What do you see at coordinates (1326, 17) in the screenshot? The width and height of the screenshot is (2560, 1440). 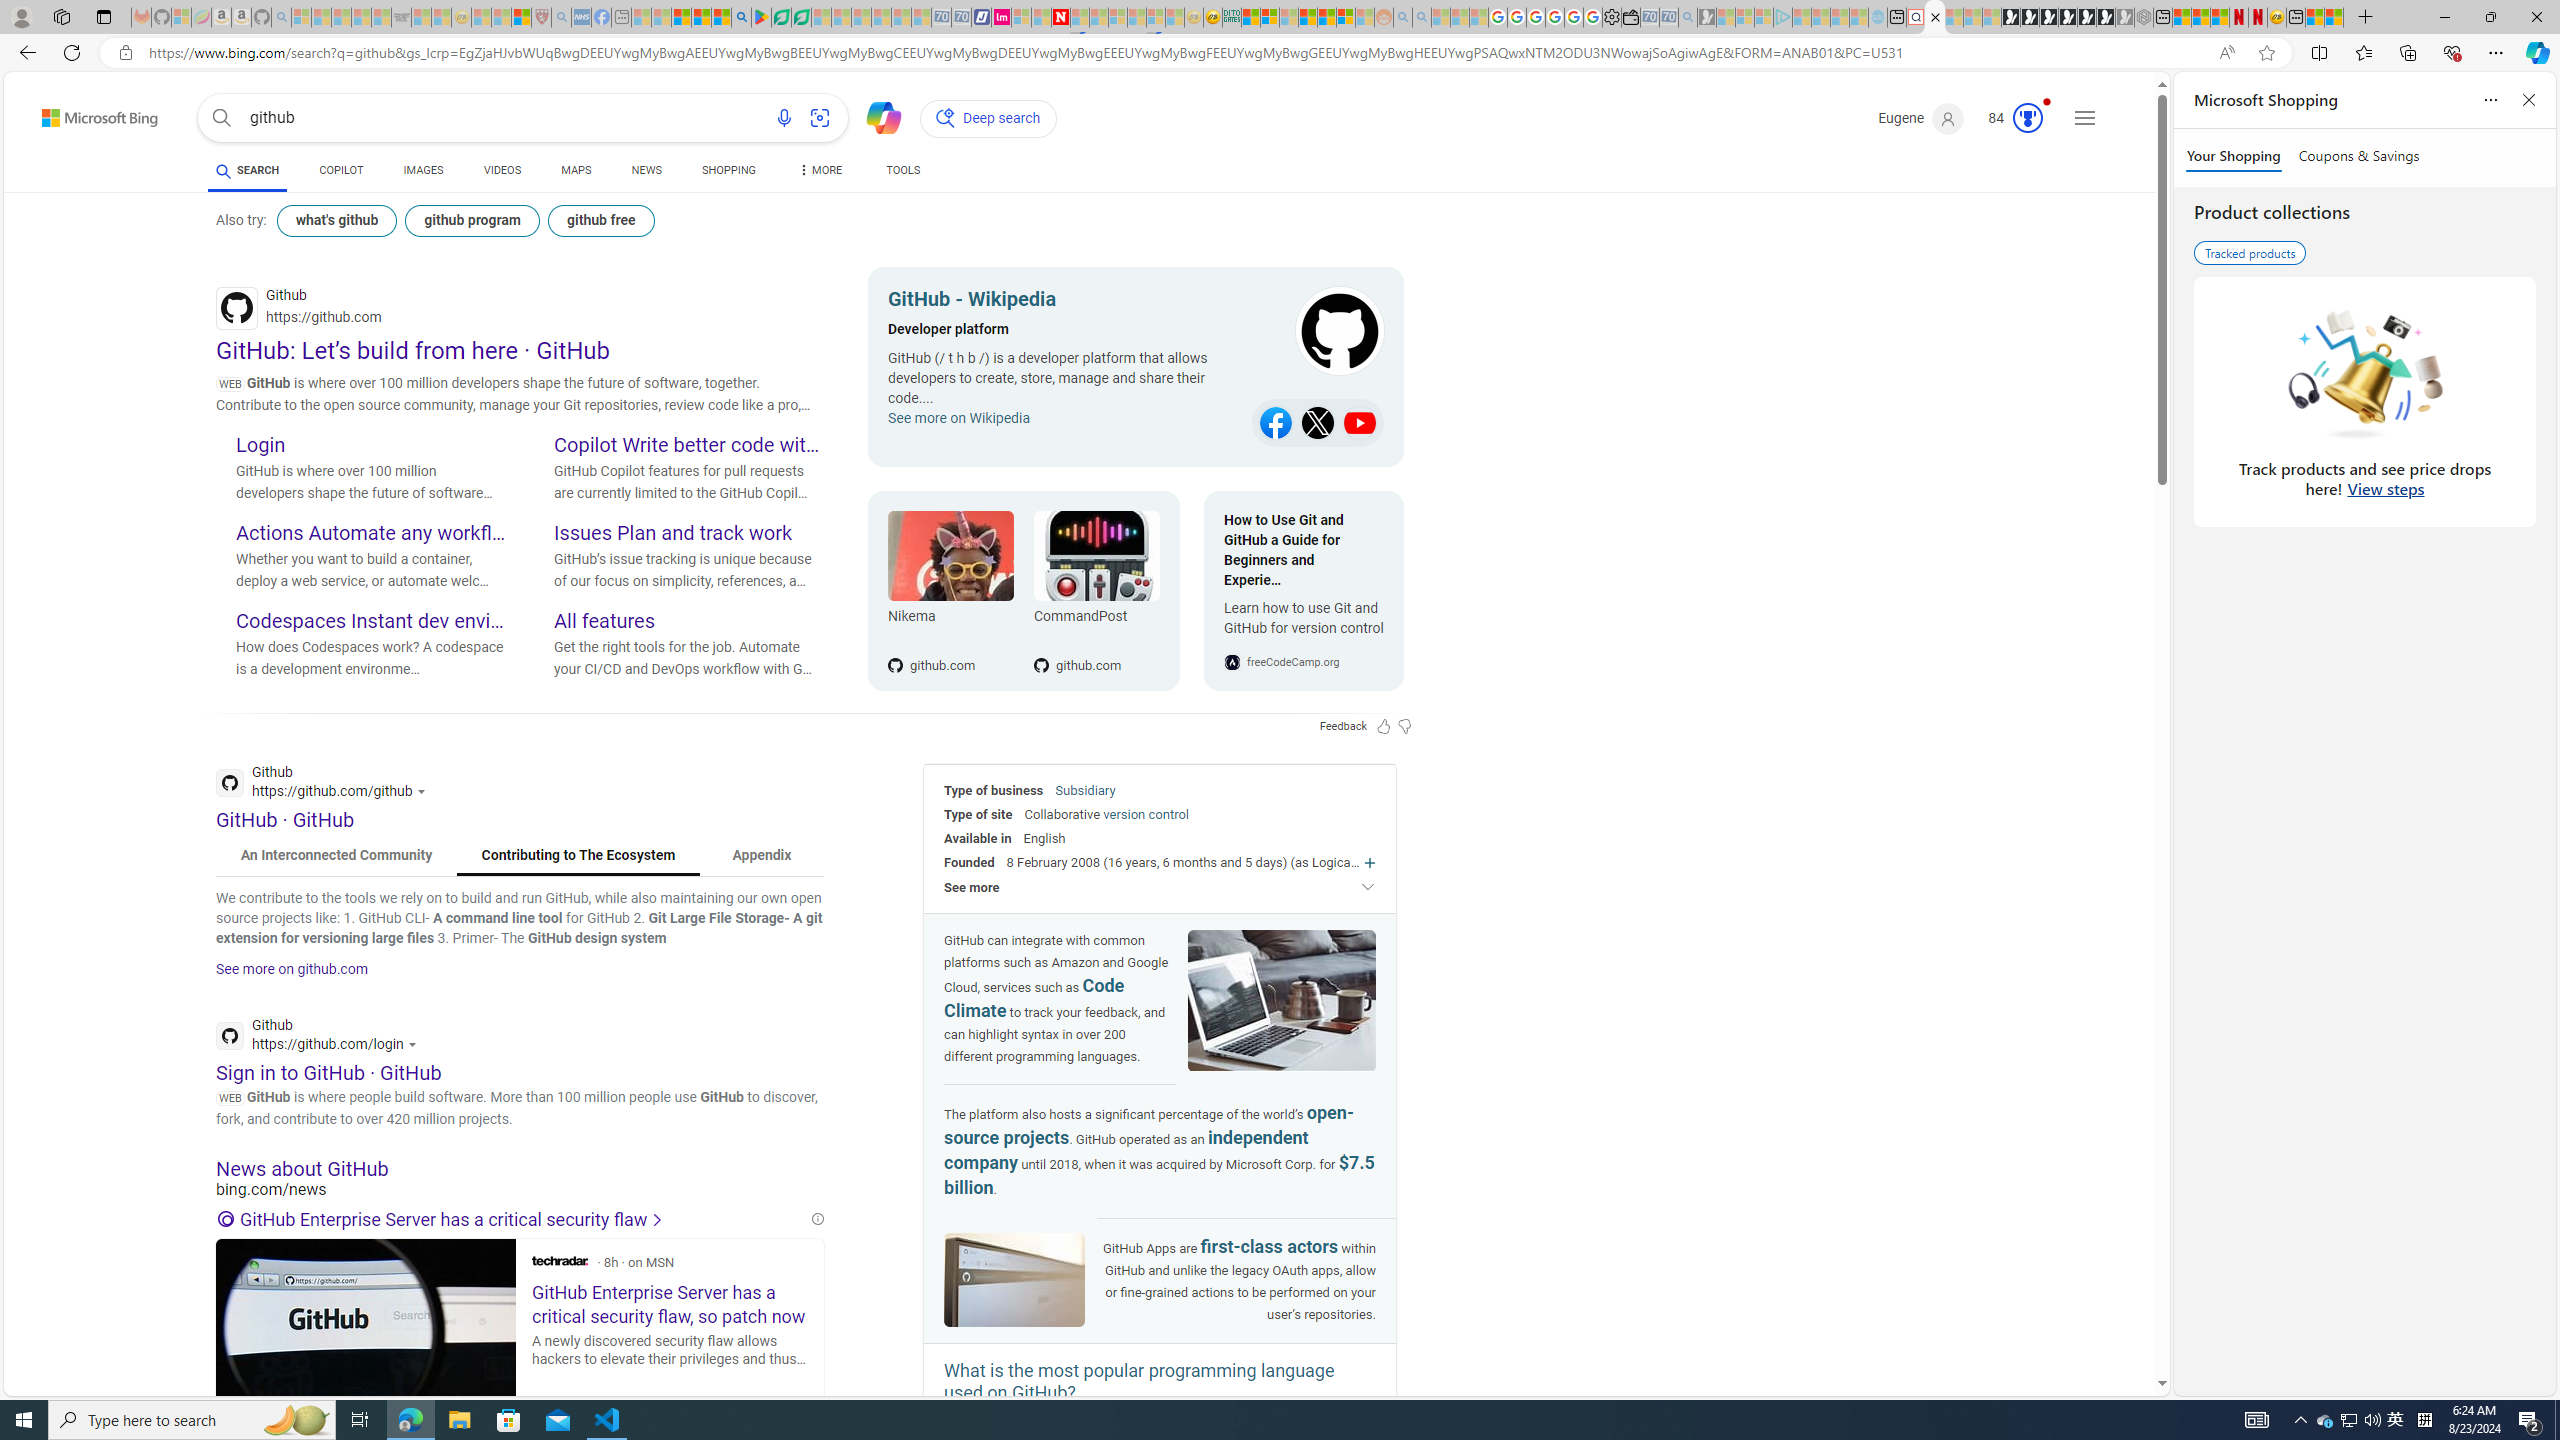 I see `Kinda Frugal - MSN` at bounding box center [1326, 17].